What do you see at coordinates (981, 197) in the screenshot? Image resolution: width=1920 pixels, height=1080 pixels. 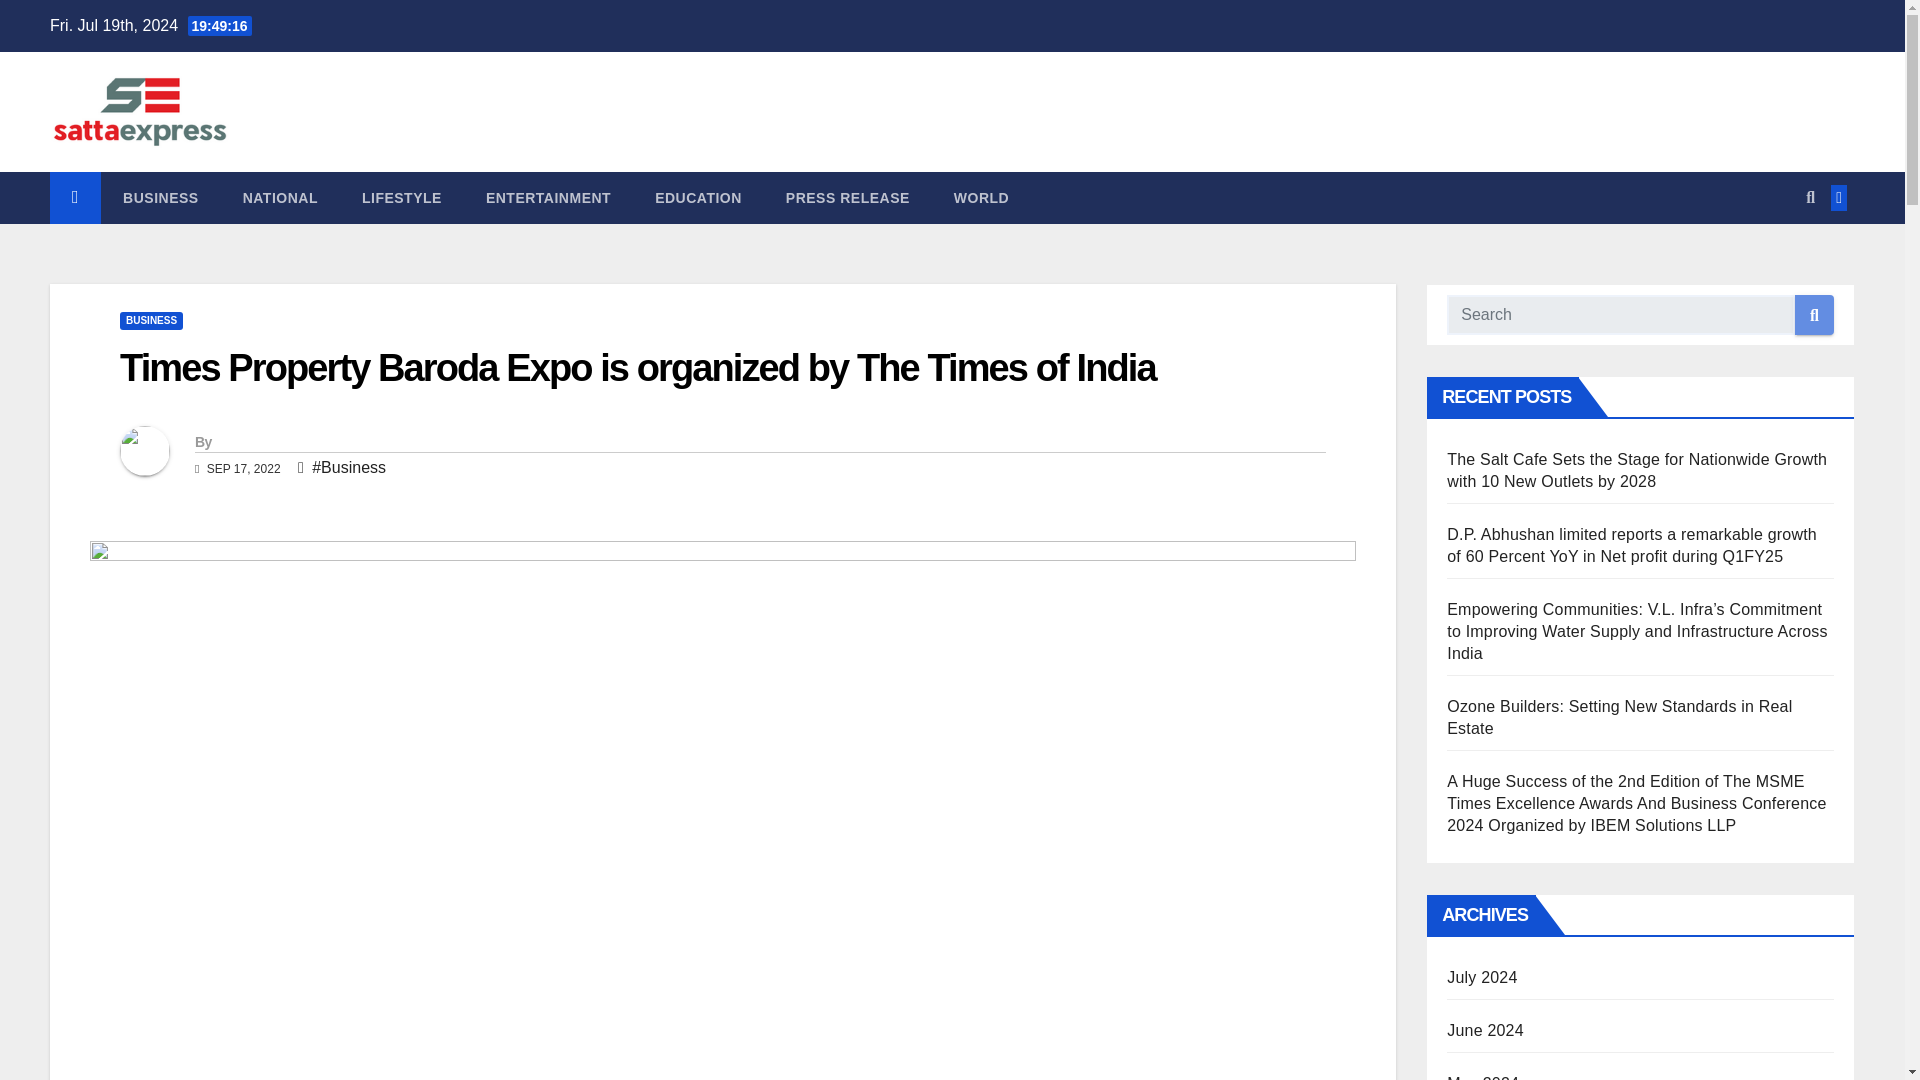 I see `WORLD` at bounding box center [981, 197].